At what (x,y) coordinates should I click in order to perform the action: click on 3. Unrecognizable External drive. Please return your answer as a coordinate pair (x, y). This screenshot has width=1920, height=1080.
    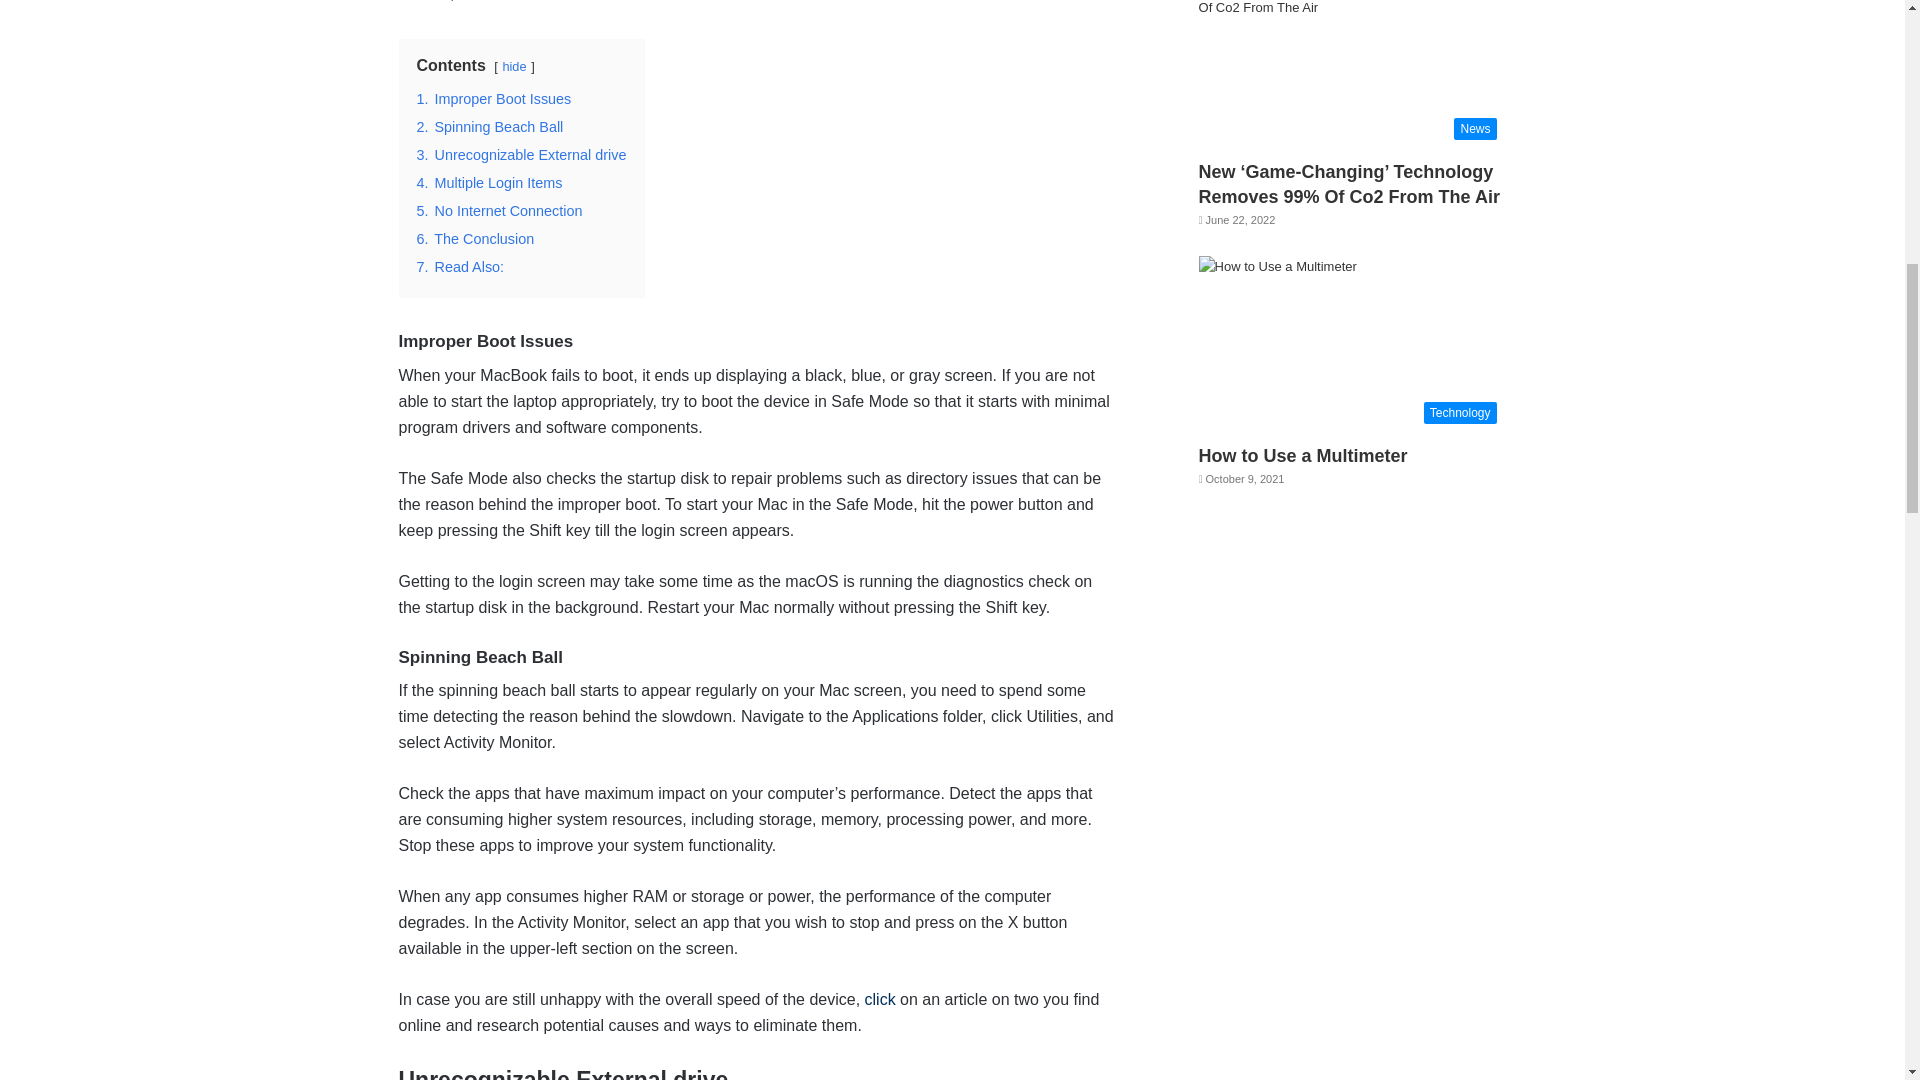
    Looking at the image, I should click on (520, 154).